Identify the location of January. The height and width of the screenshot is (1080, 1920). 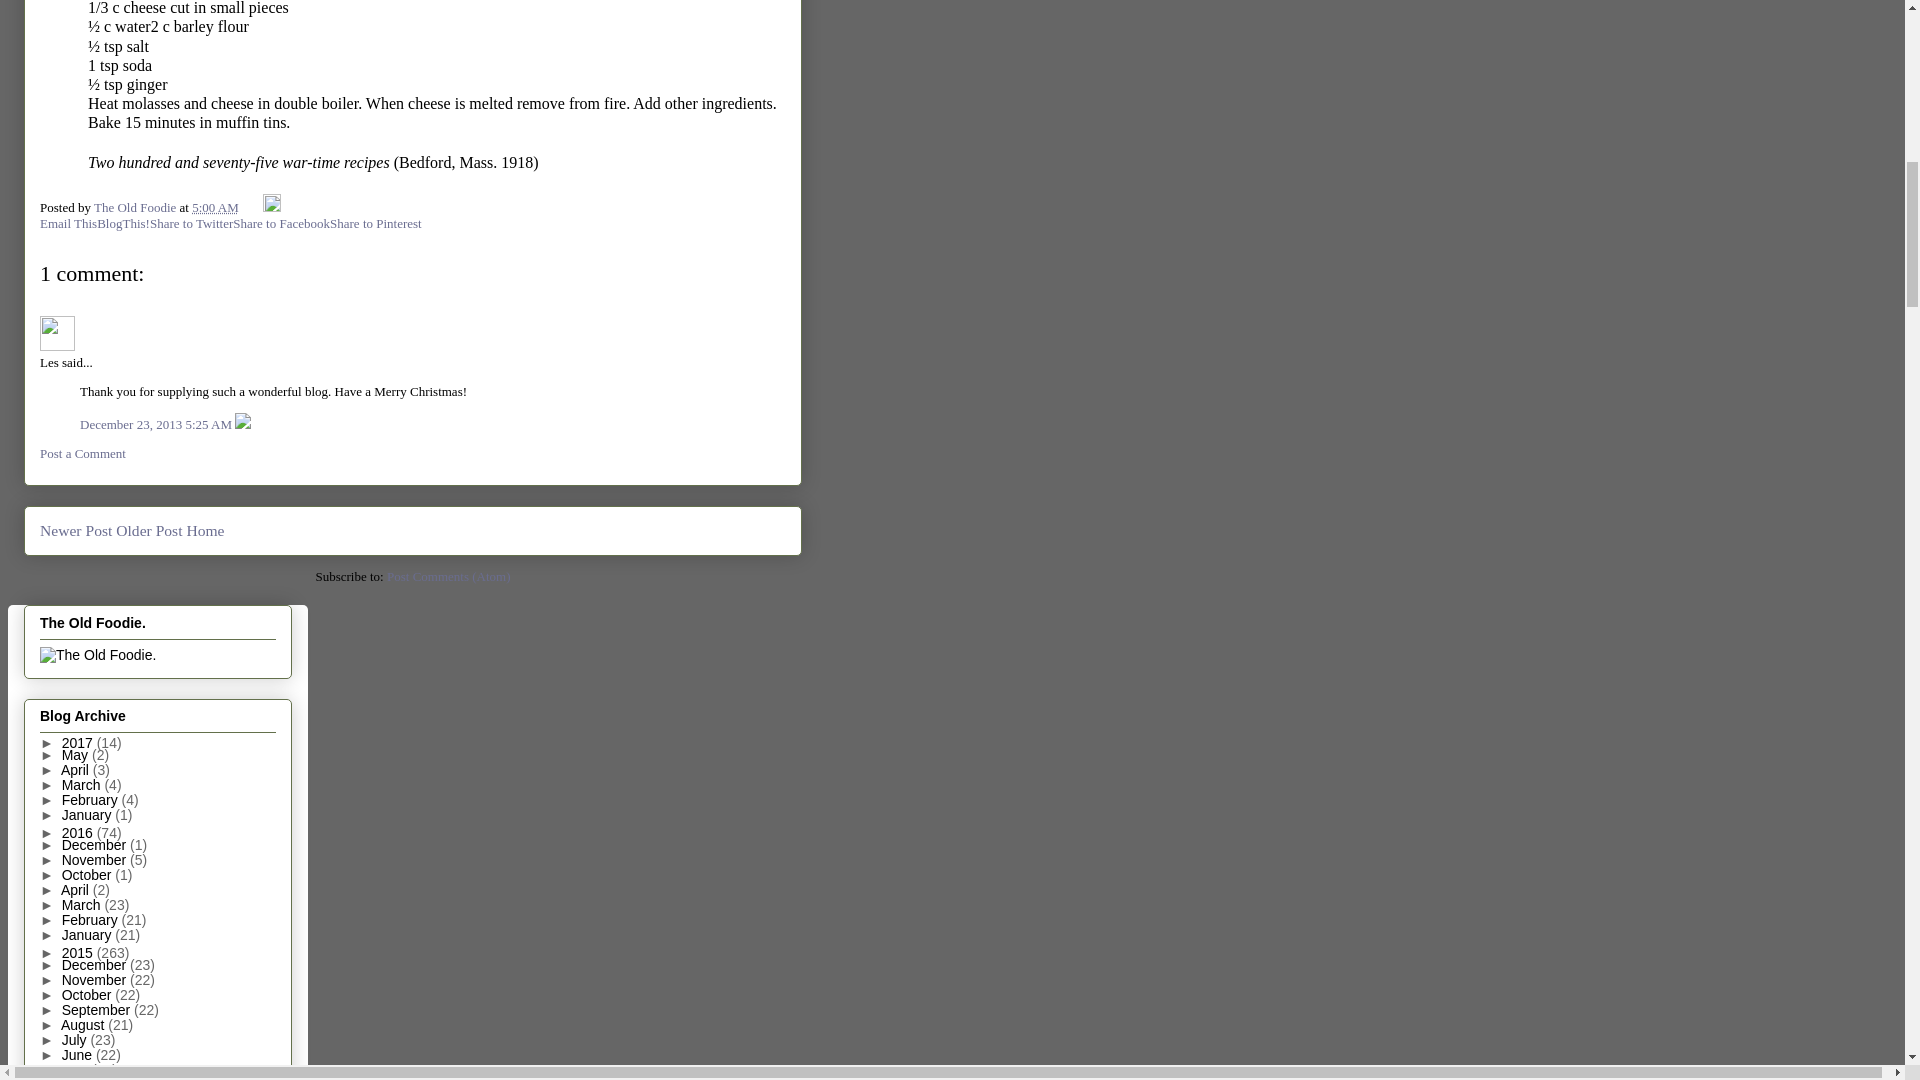
(88, 814).